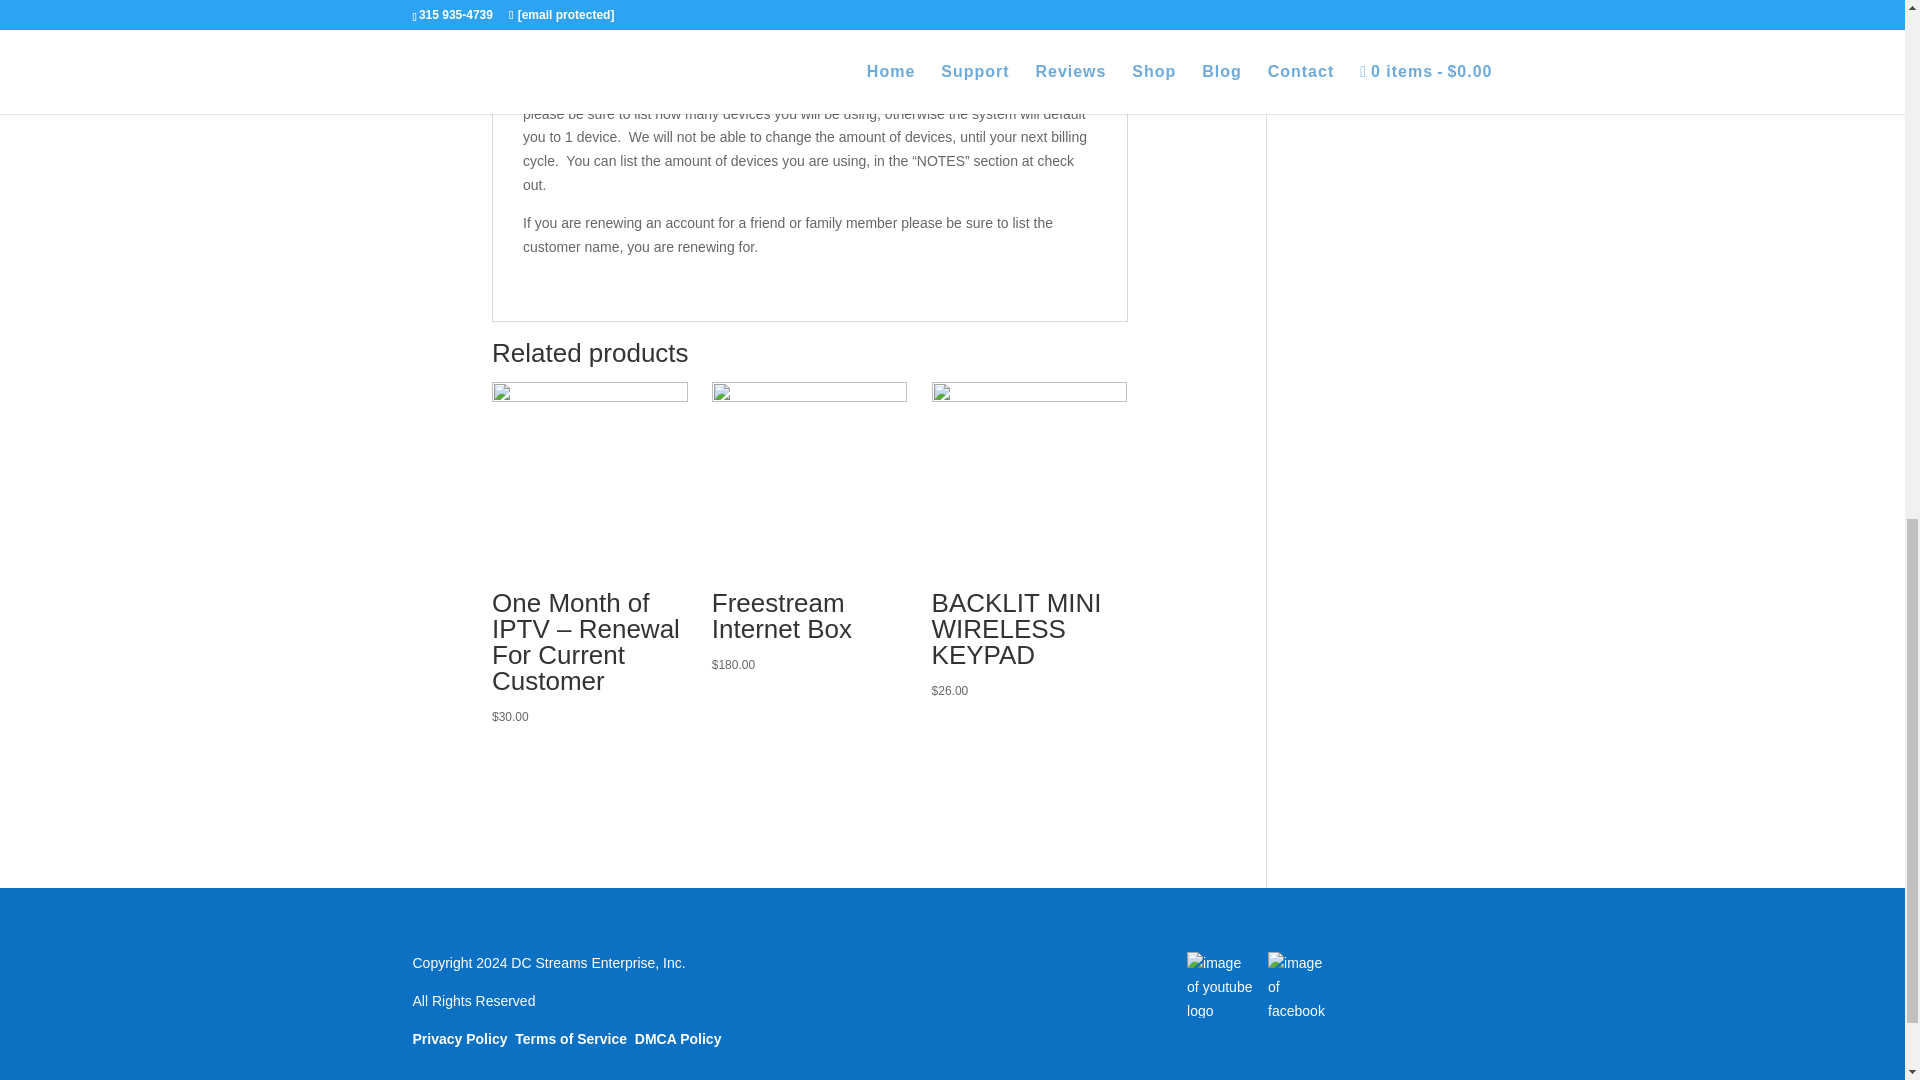 The width and height of the screenshot is (1920, 1080). I want to click on DMCA Policy, so click(678, 1038).